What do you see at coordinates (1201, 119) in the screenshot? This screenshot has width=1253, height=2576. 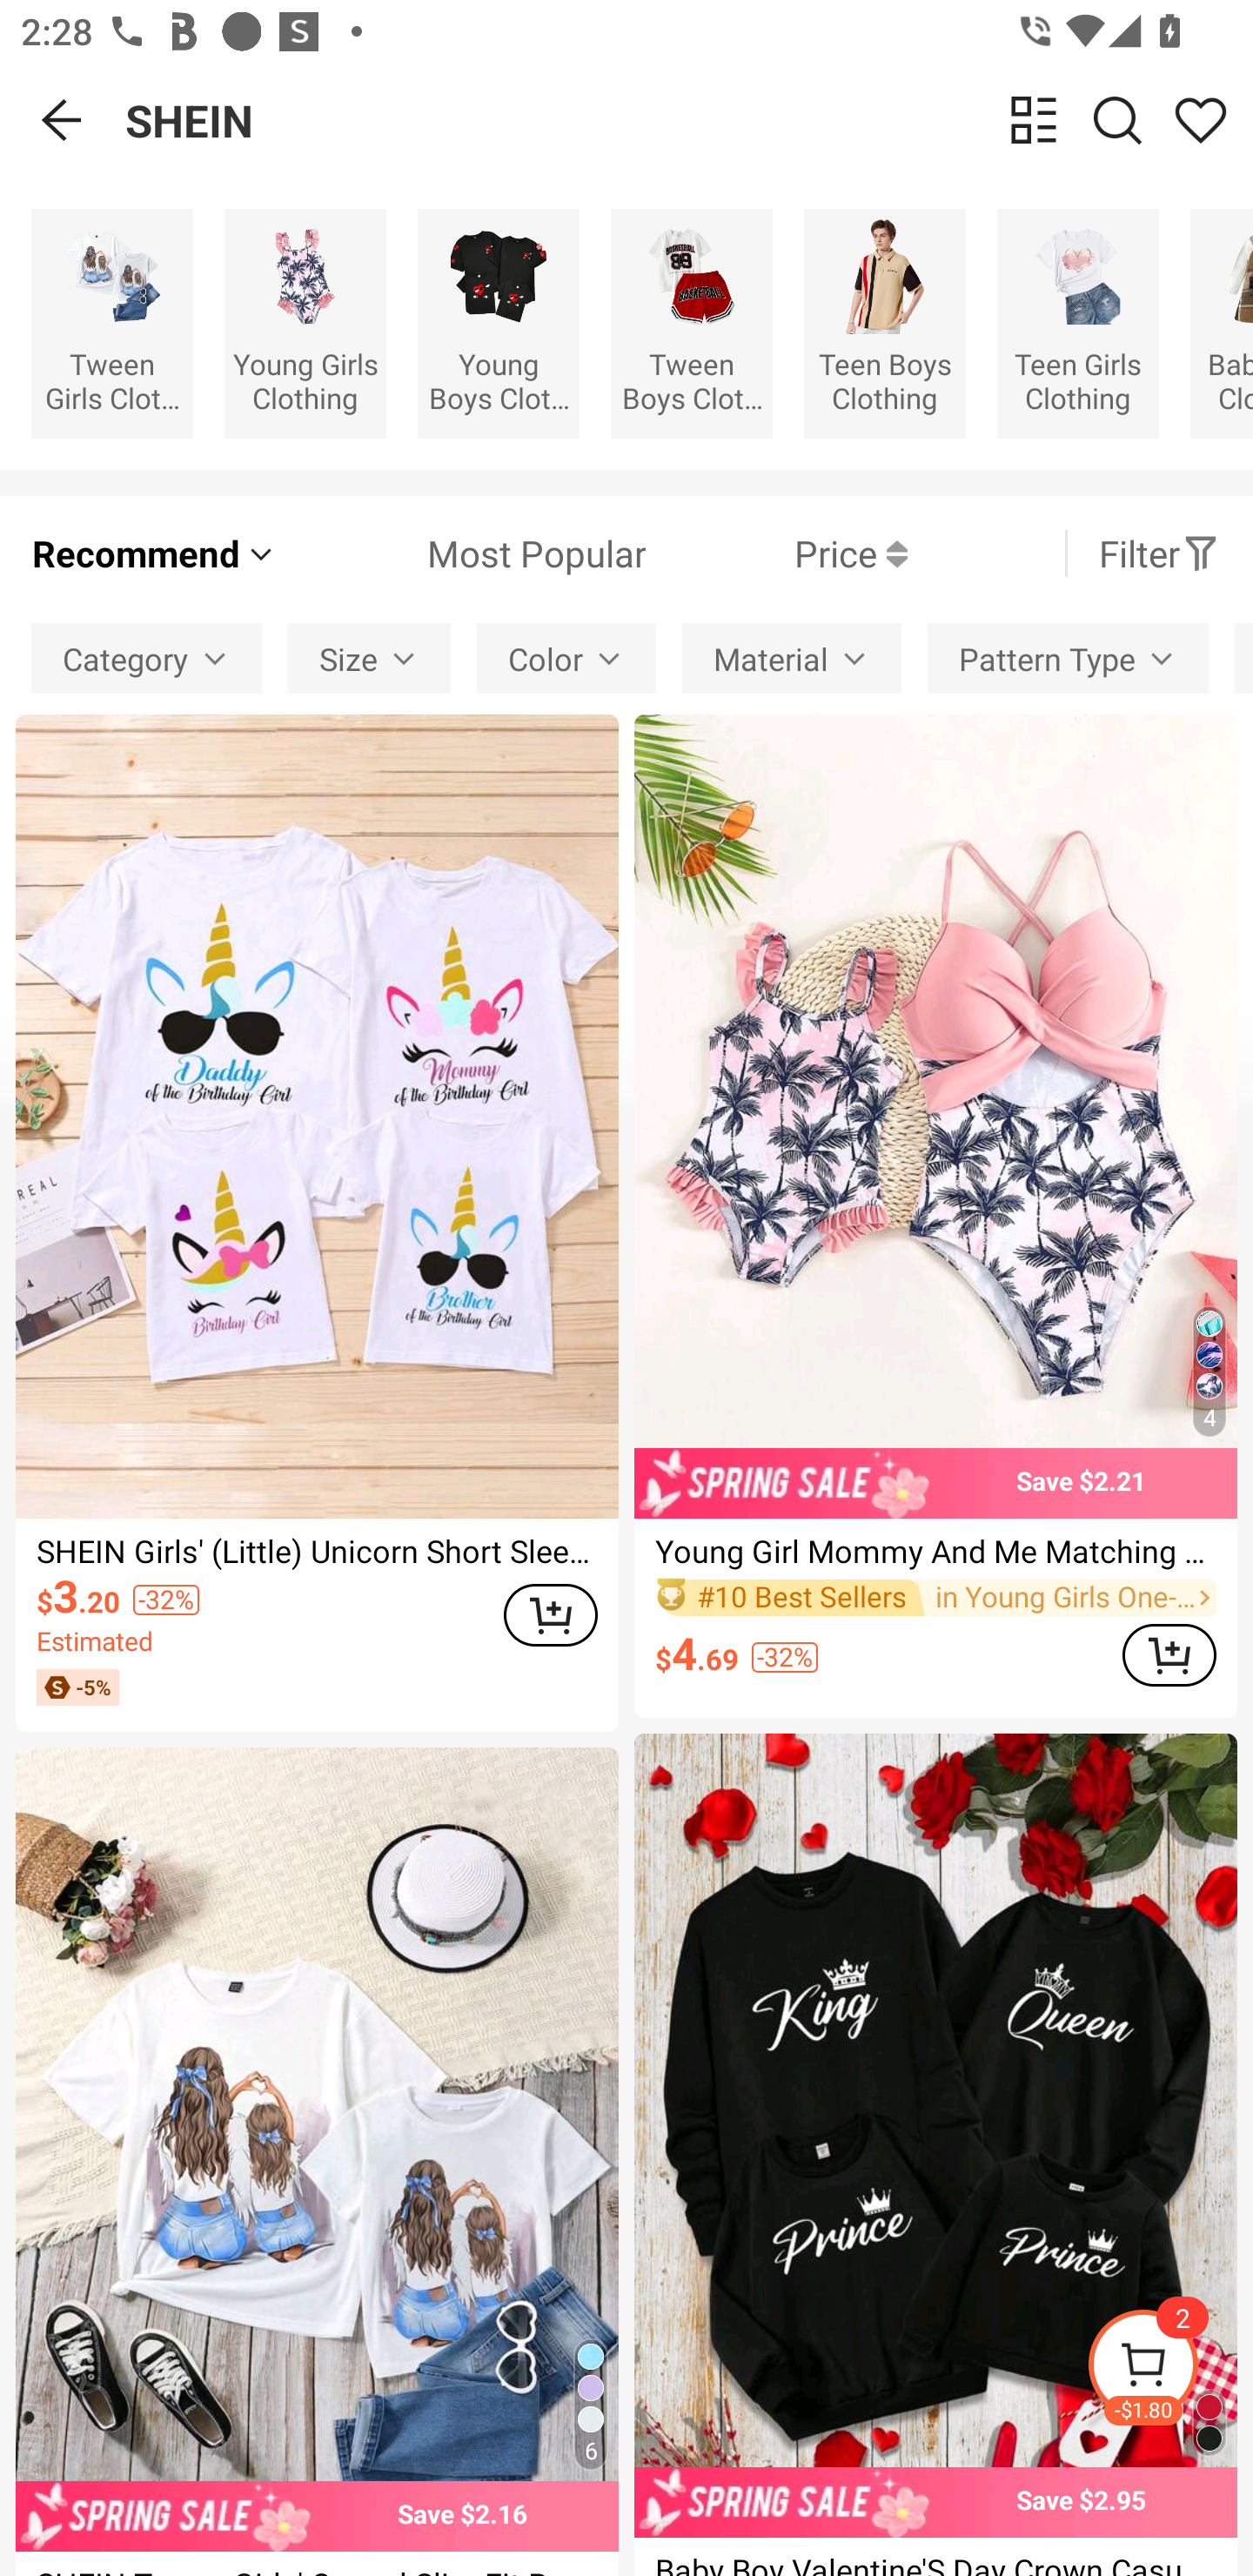 I see `Share` at bounding box center [1201, 119].